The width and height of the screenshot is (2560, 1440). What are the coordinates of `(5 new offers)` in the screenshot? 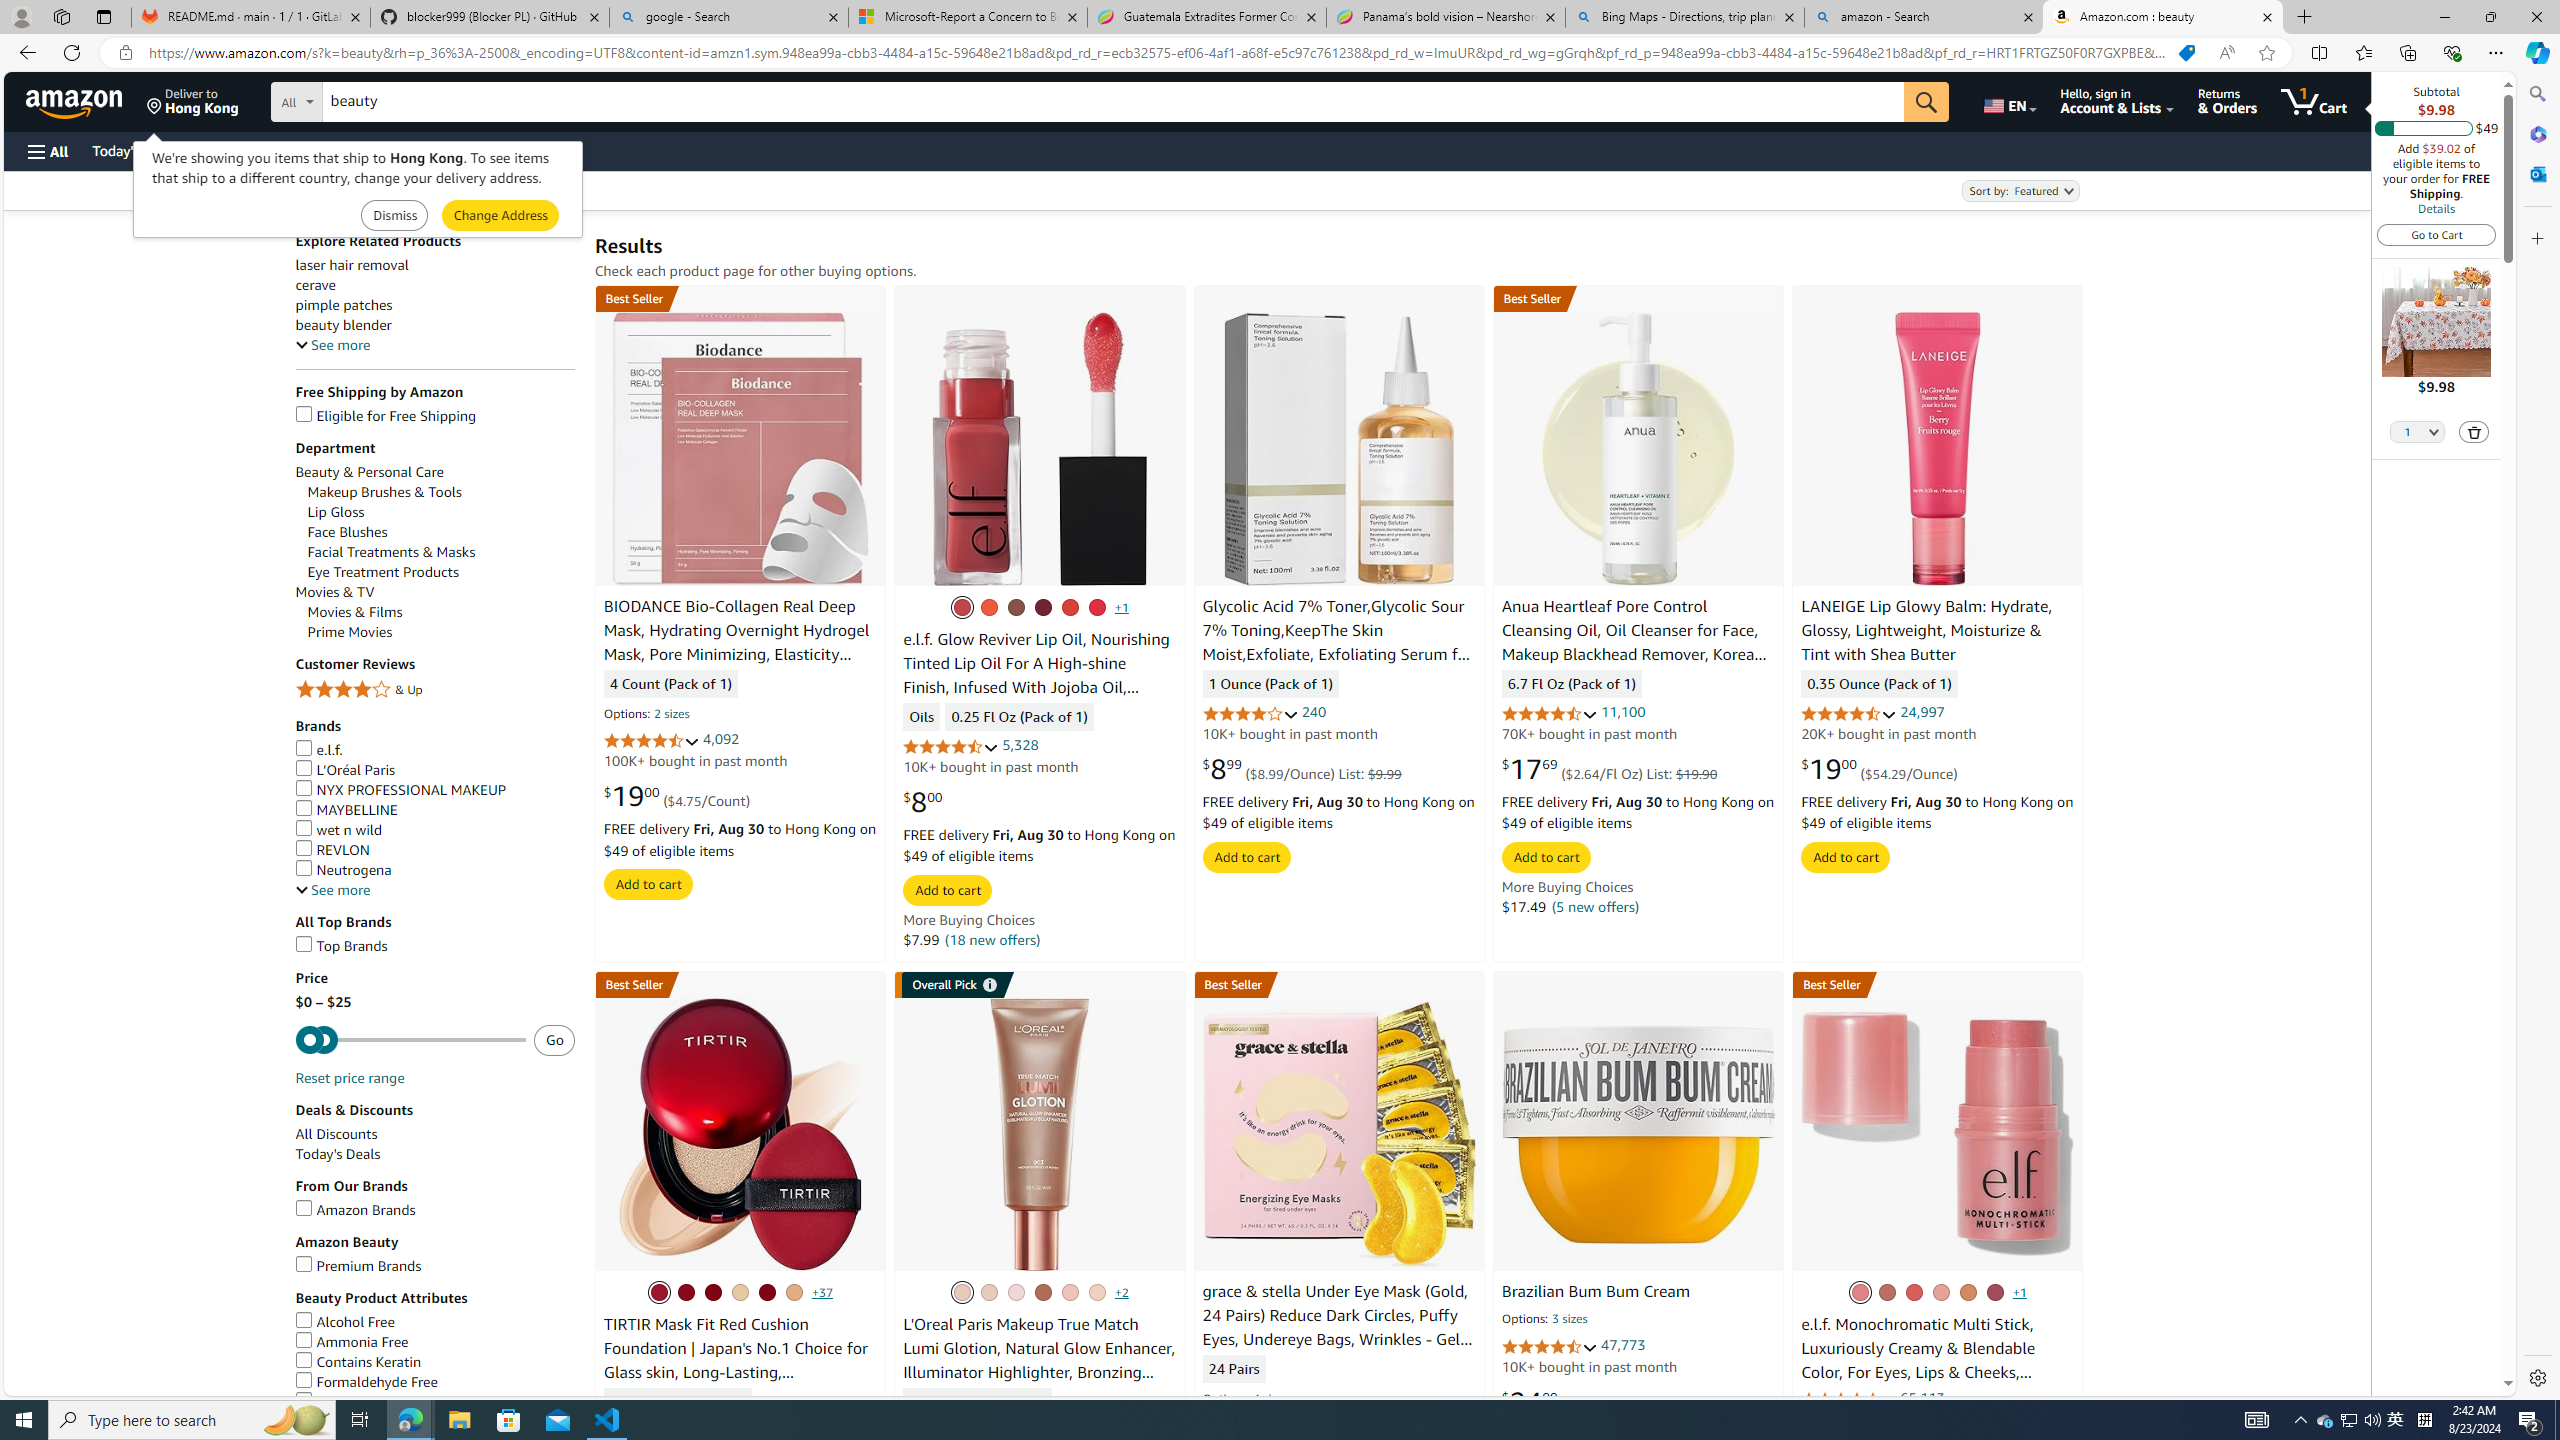 It's located at (1596, 906).